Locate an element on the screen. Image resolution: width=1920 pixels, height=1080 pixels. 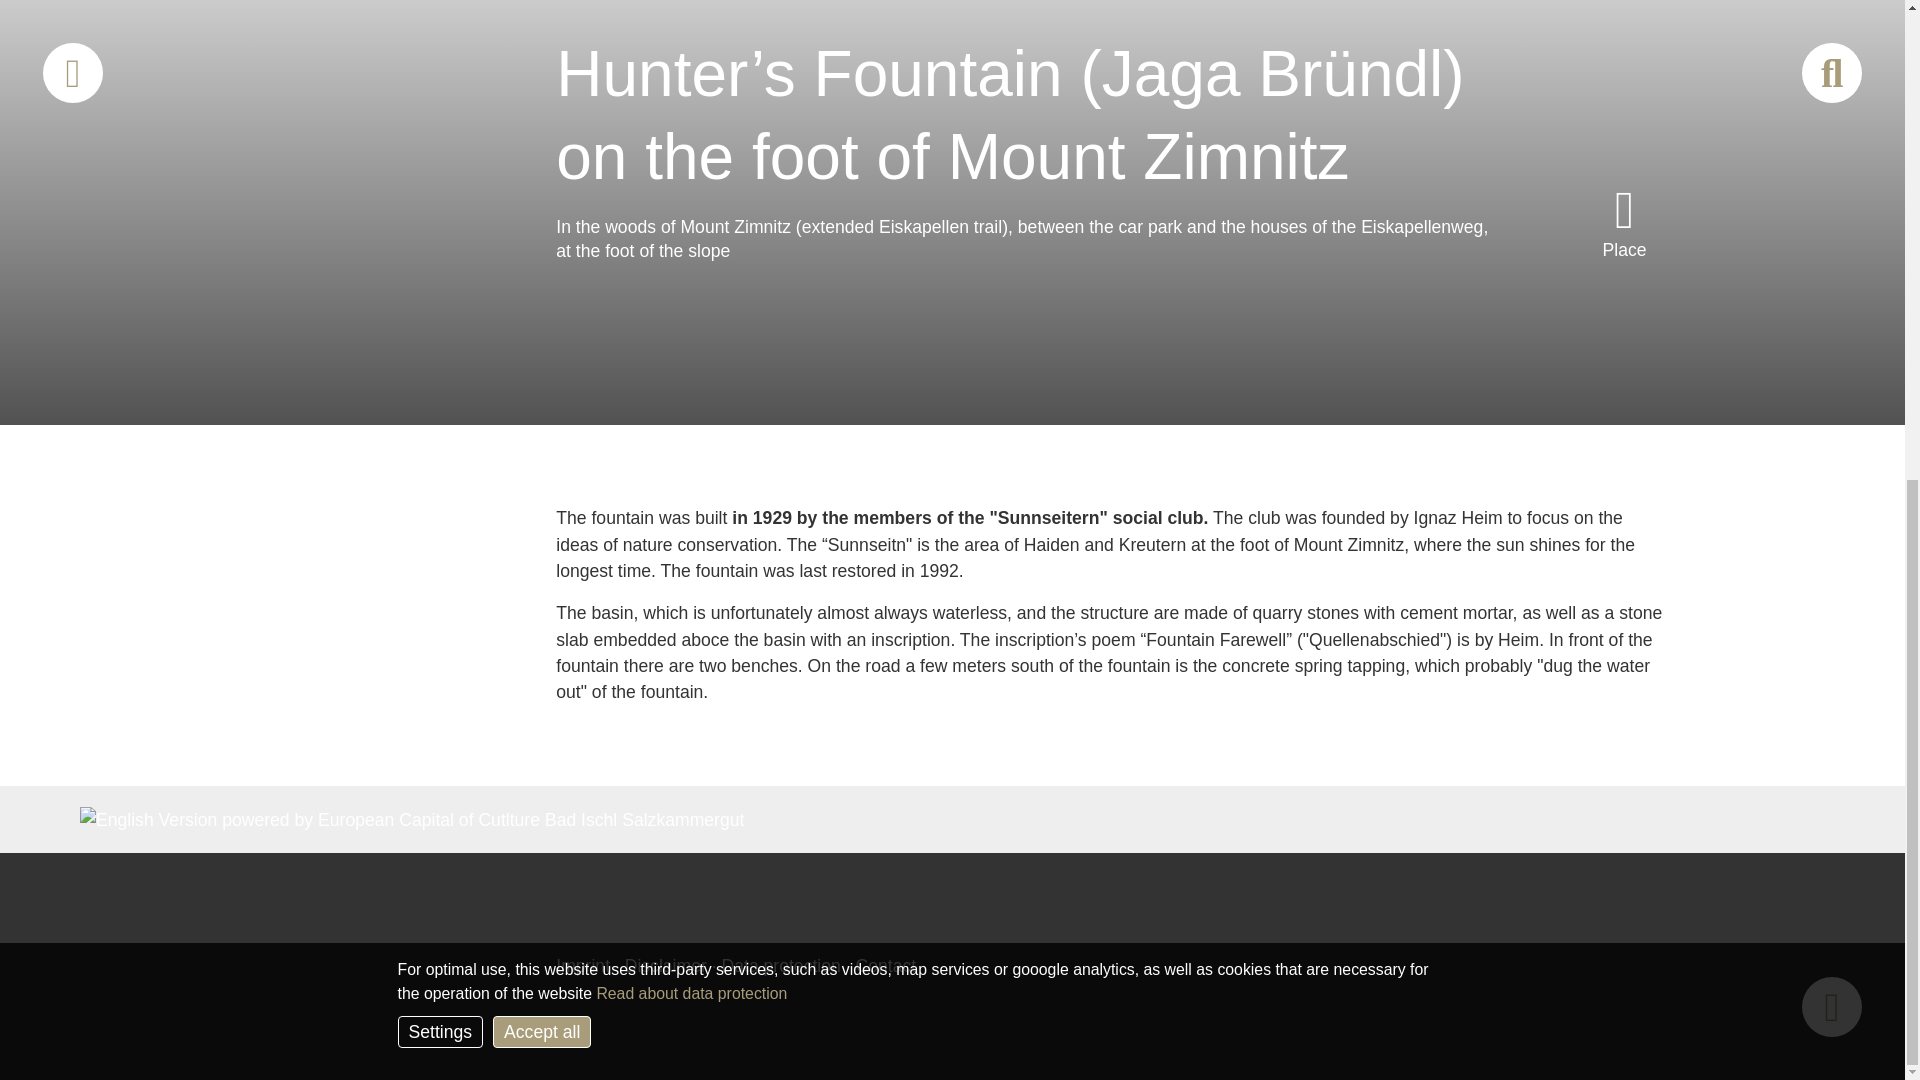
Contact is located at coordinates (886, 966).